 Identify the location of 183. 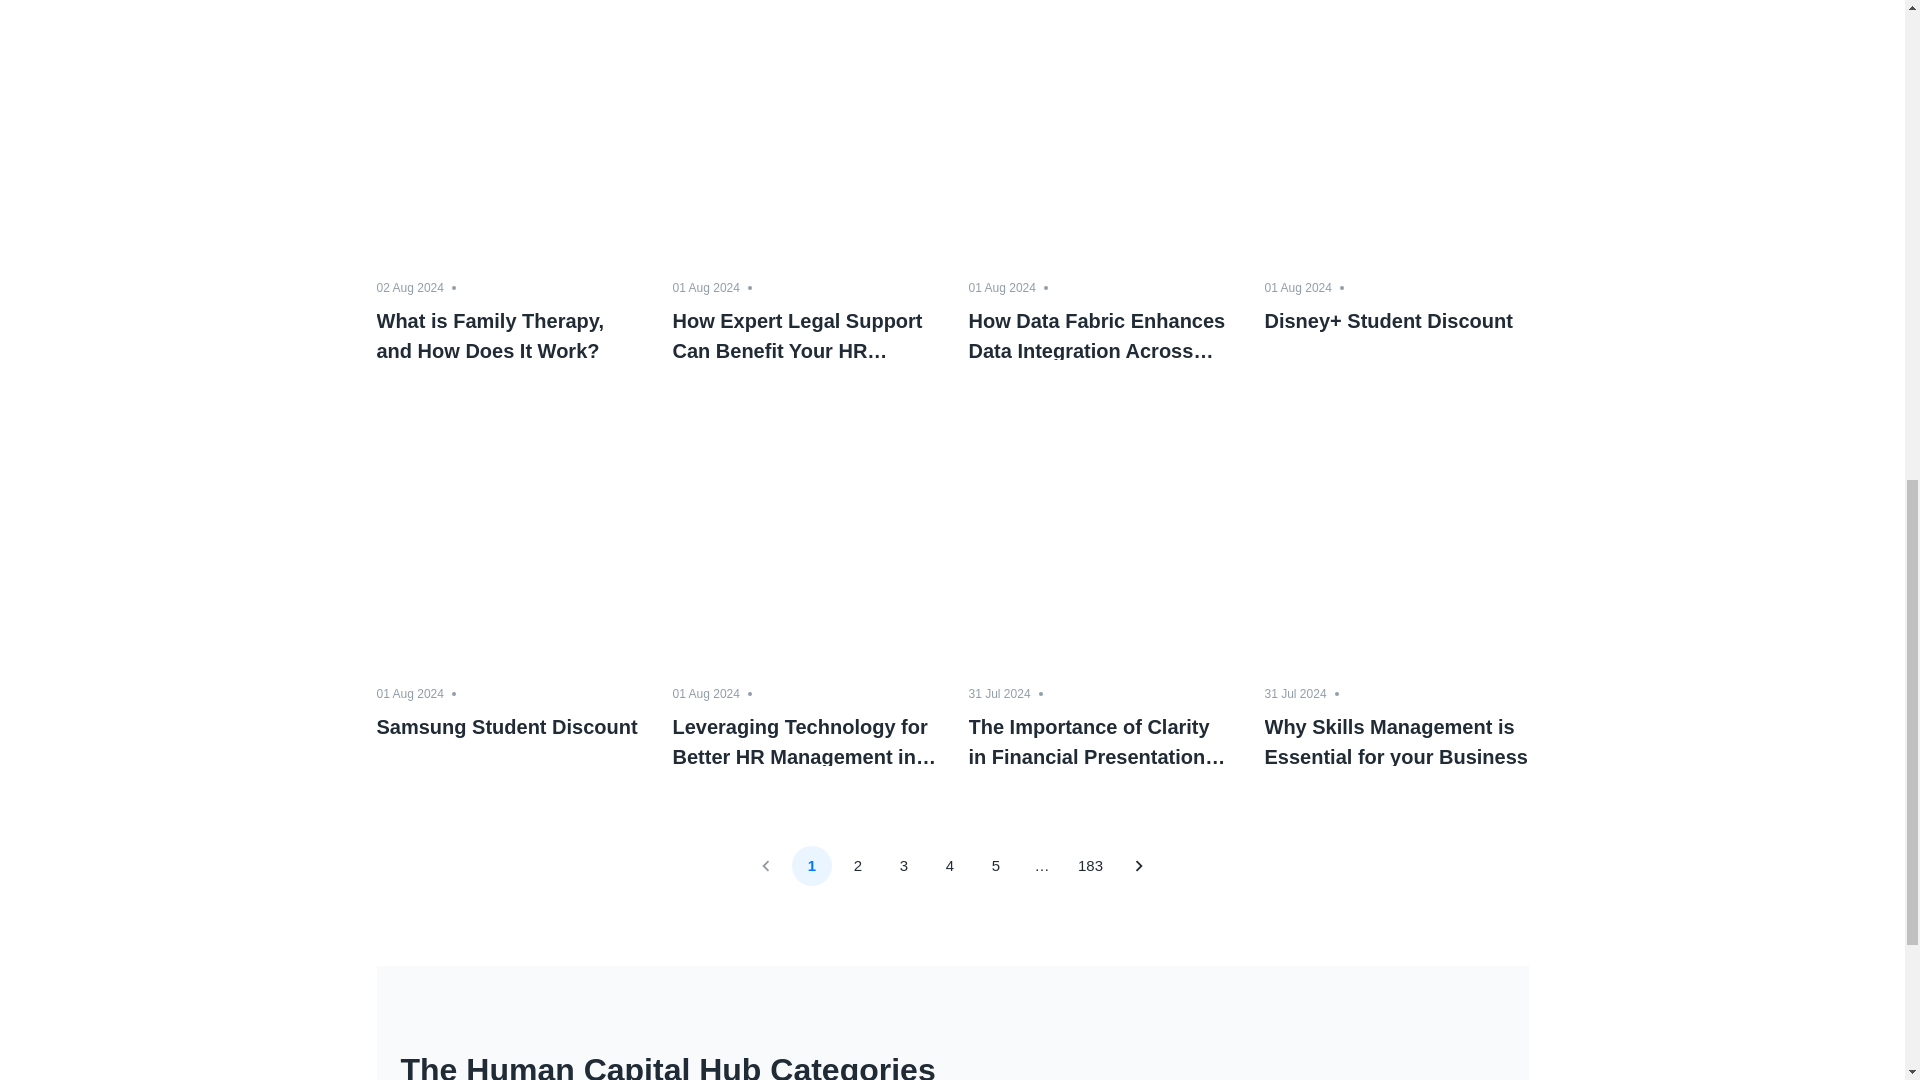
(1090, 865).